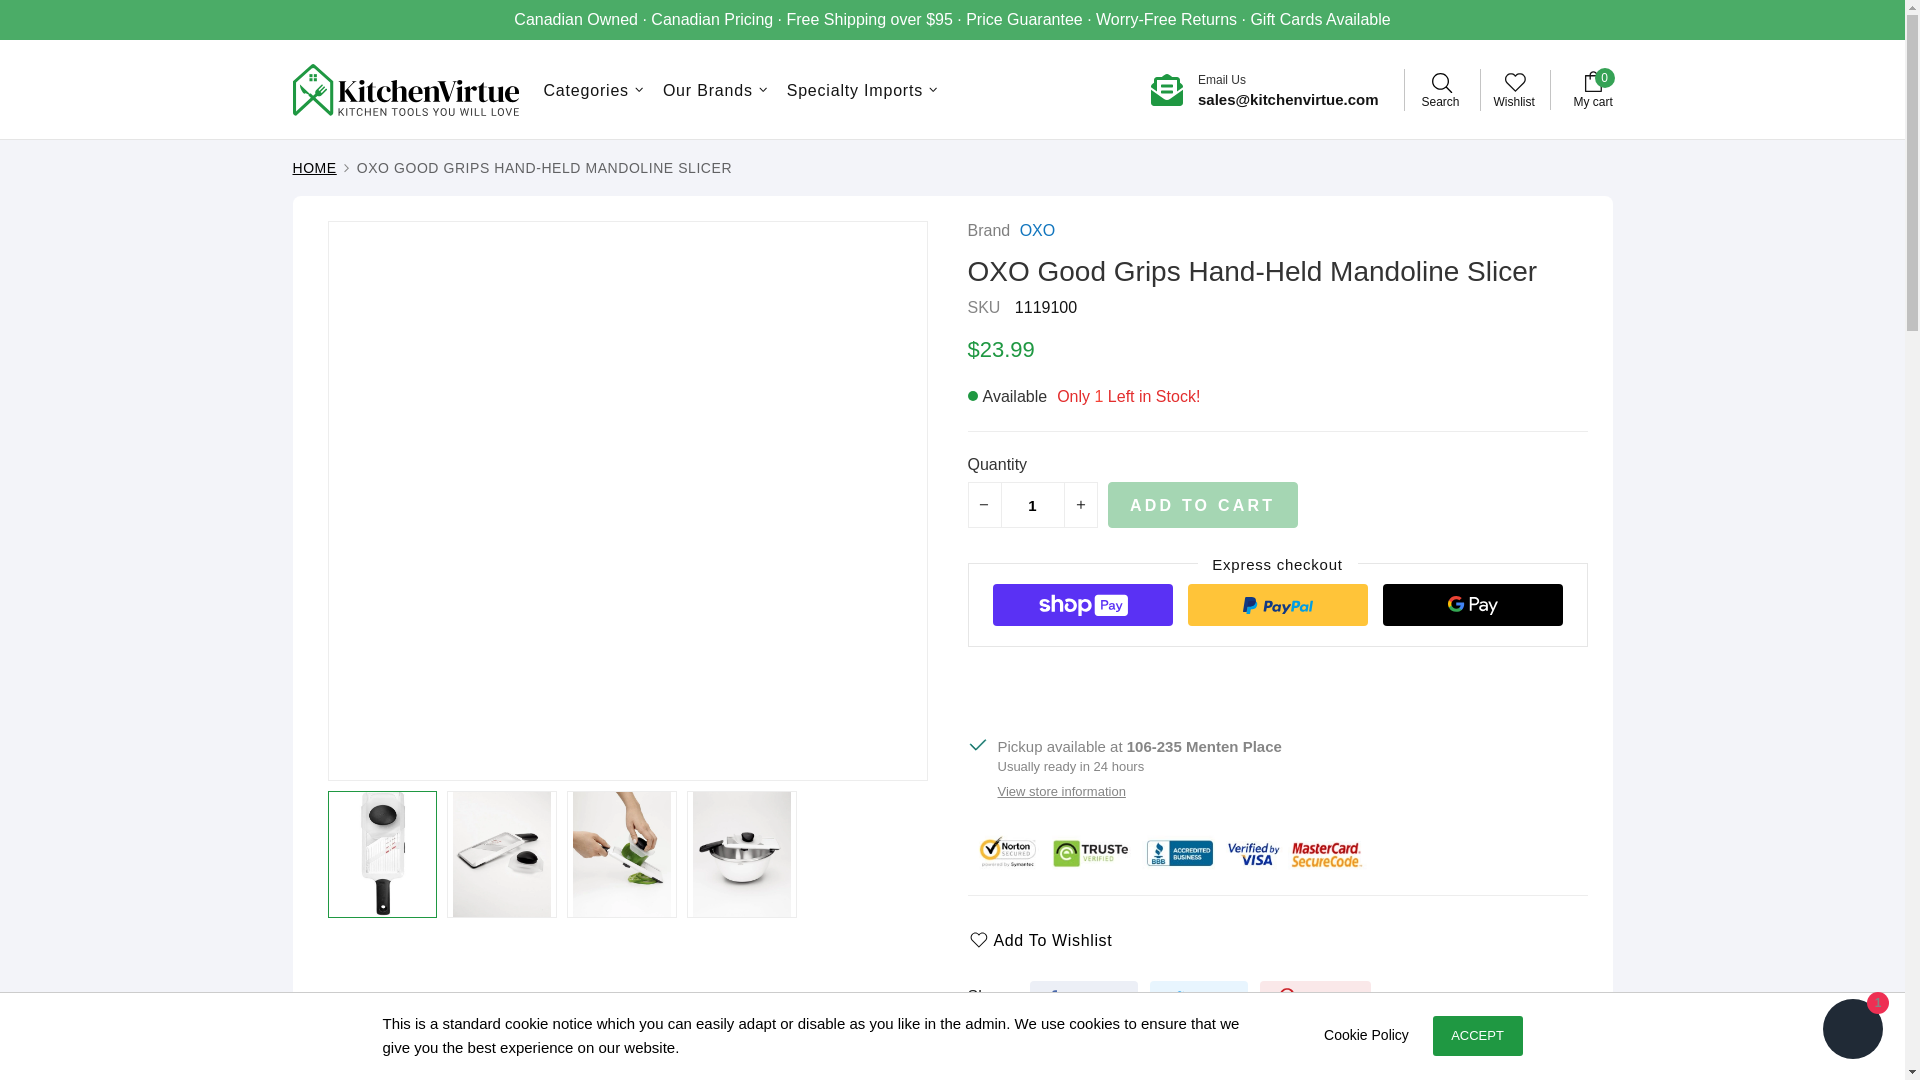  Describe the element at coordinates (1852, 1031) in the screenshot. I see `Shopify online store chat` at that location.